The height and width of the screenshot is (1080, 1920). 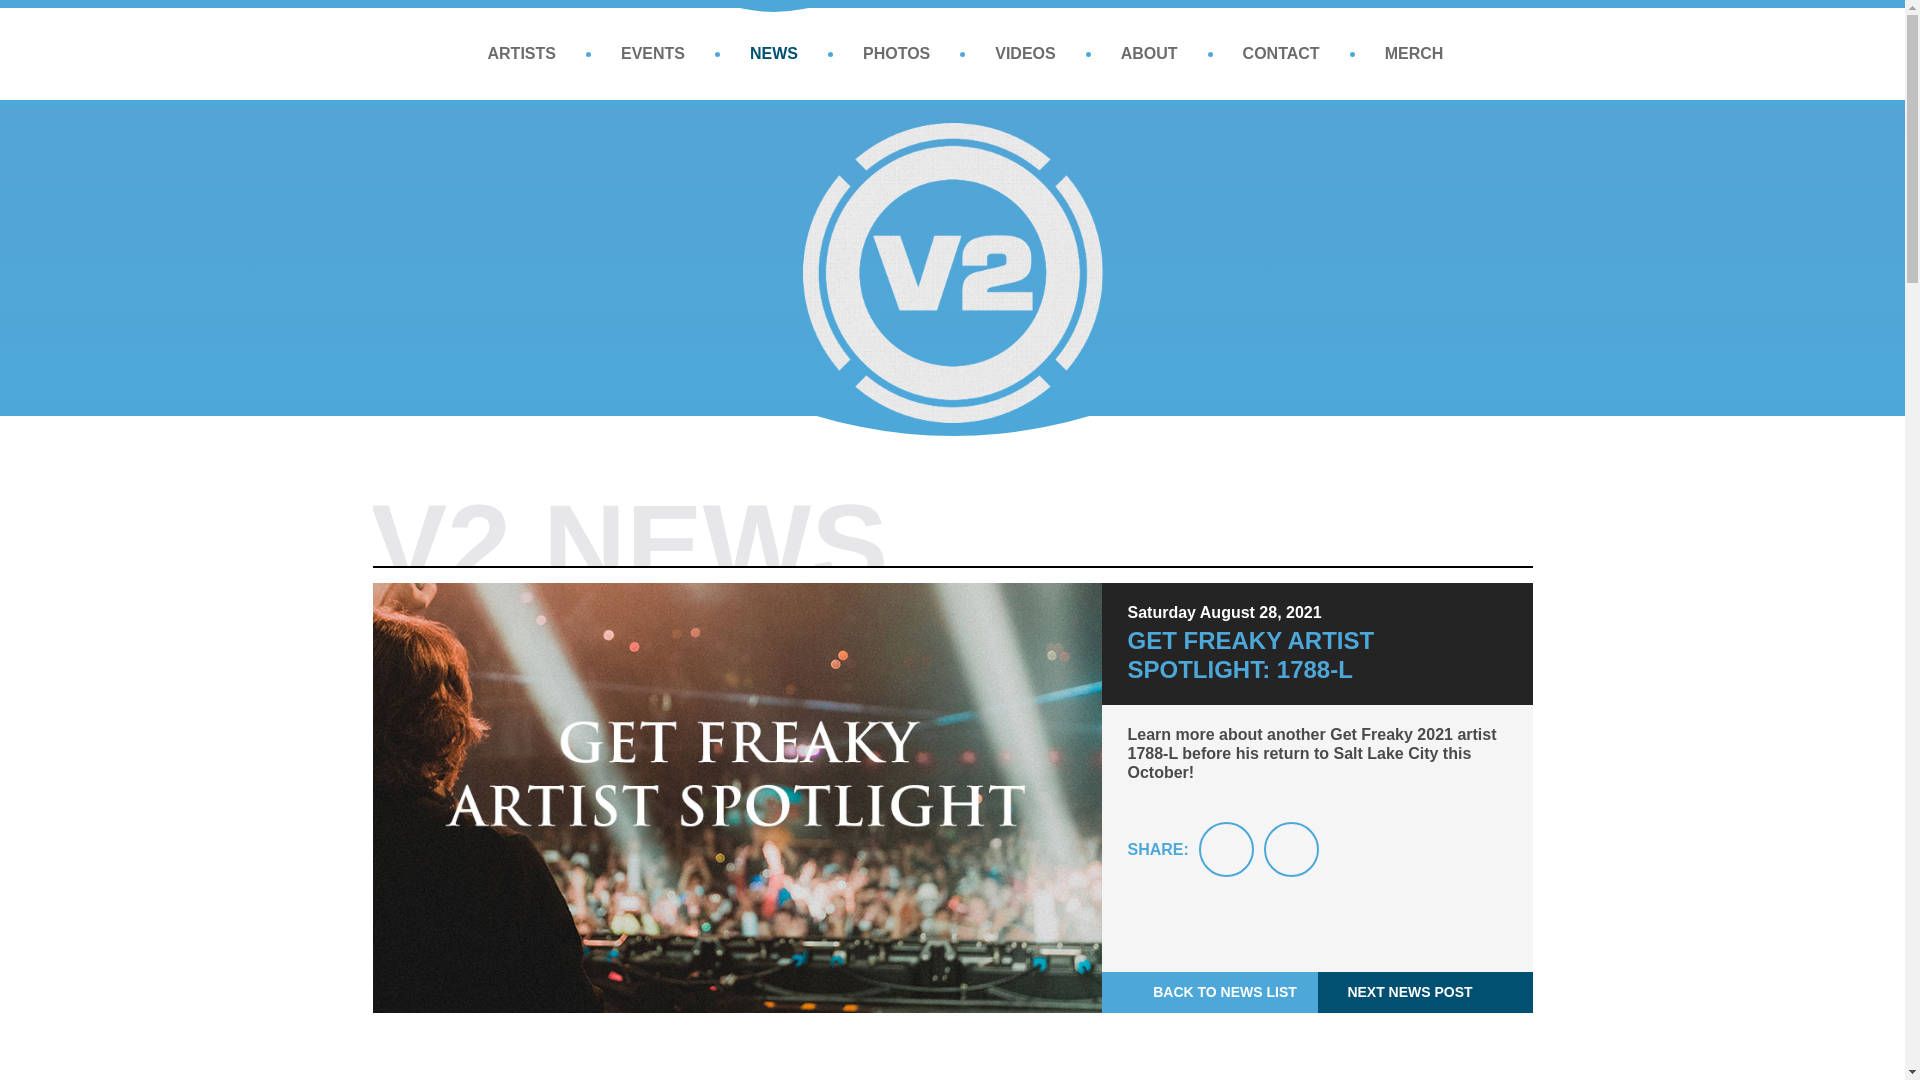 What do you see at coordinates (1210, 992) in the screenshot?
I see `BACK TO NEWS LIST` at bounding box center [1210, 992].